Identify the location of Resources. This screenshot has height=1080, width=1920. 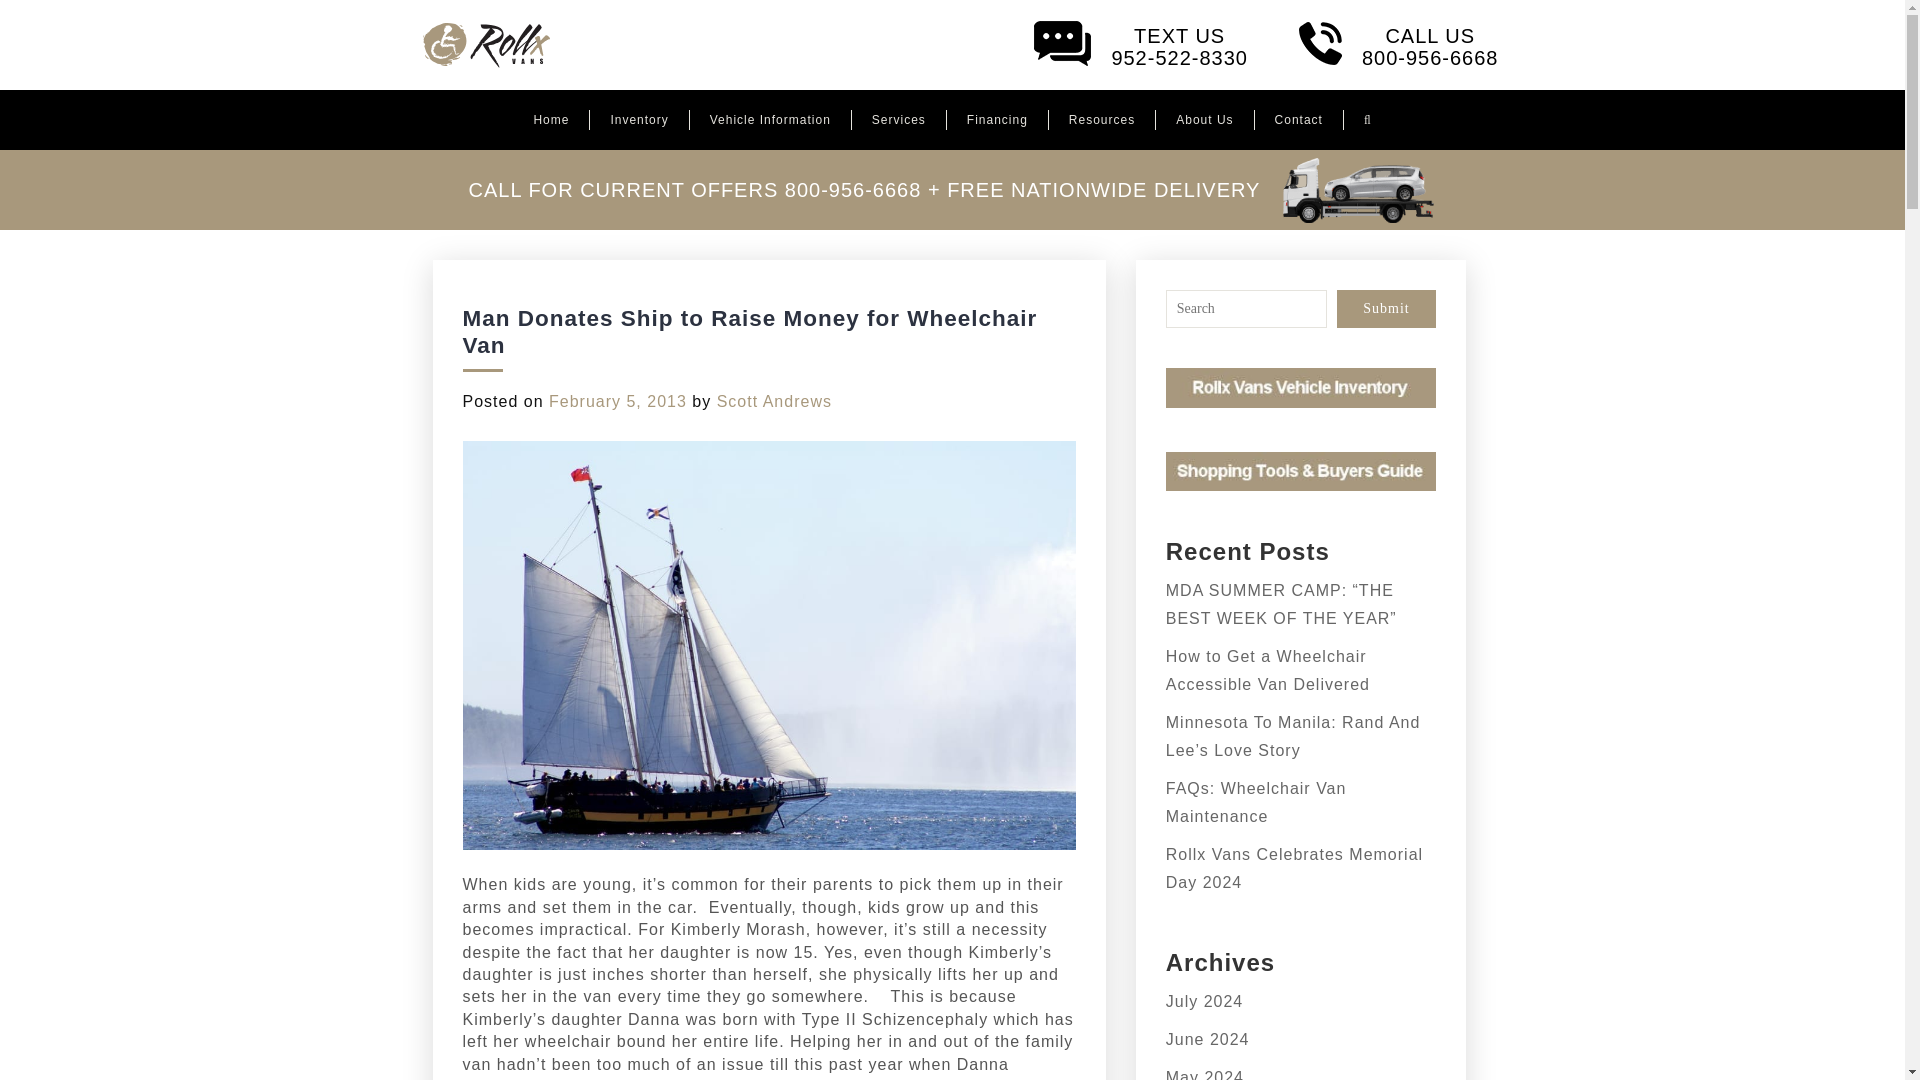
(1368, 120).